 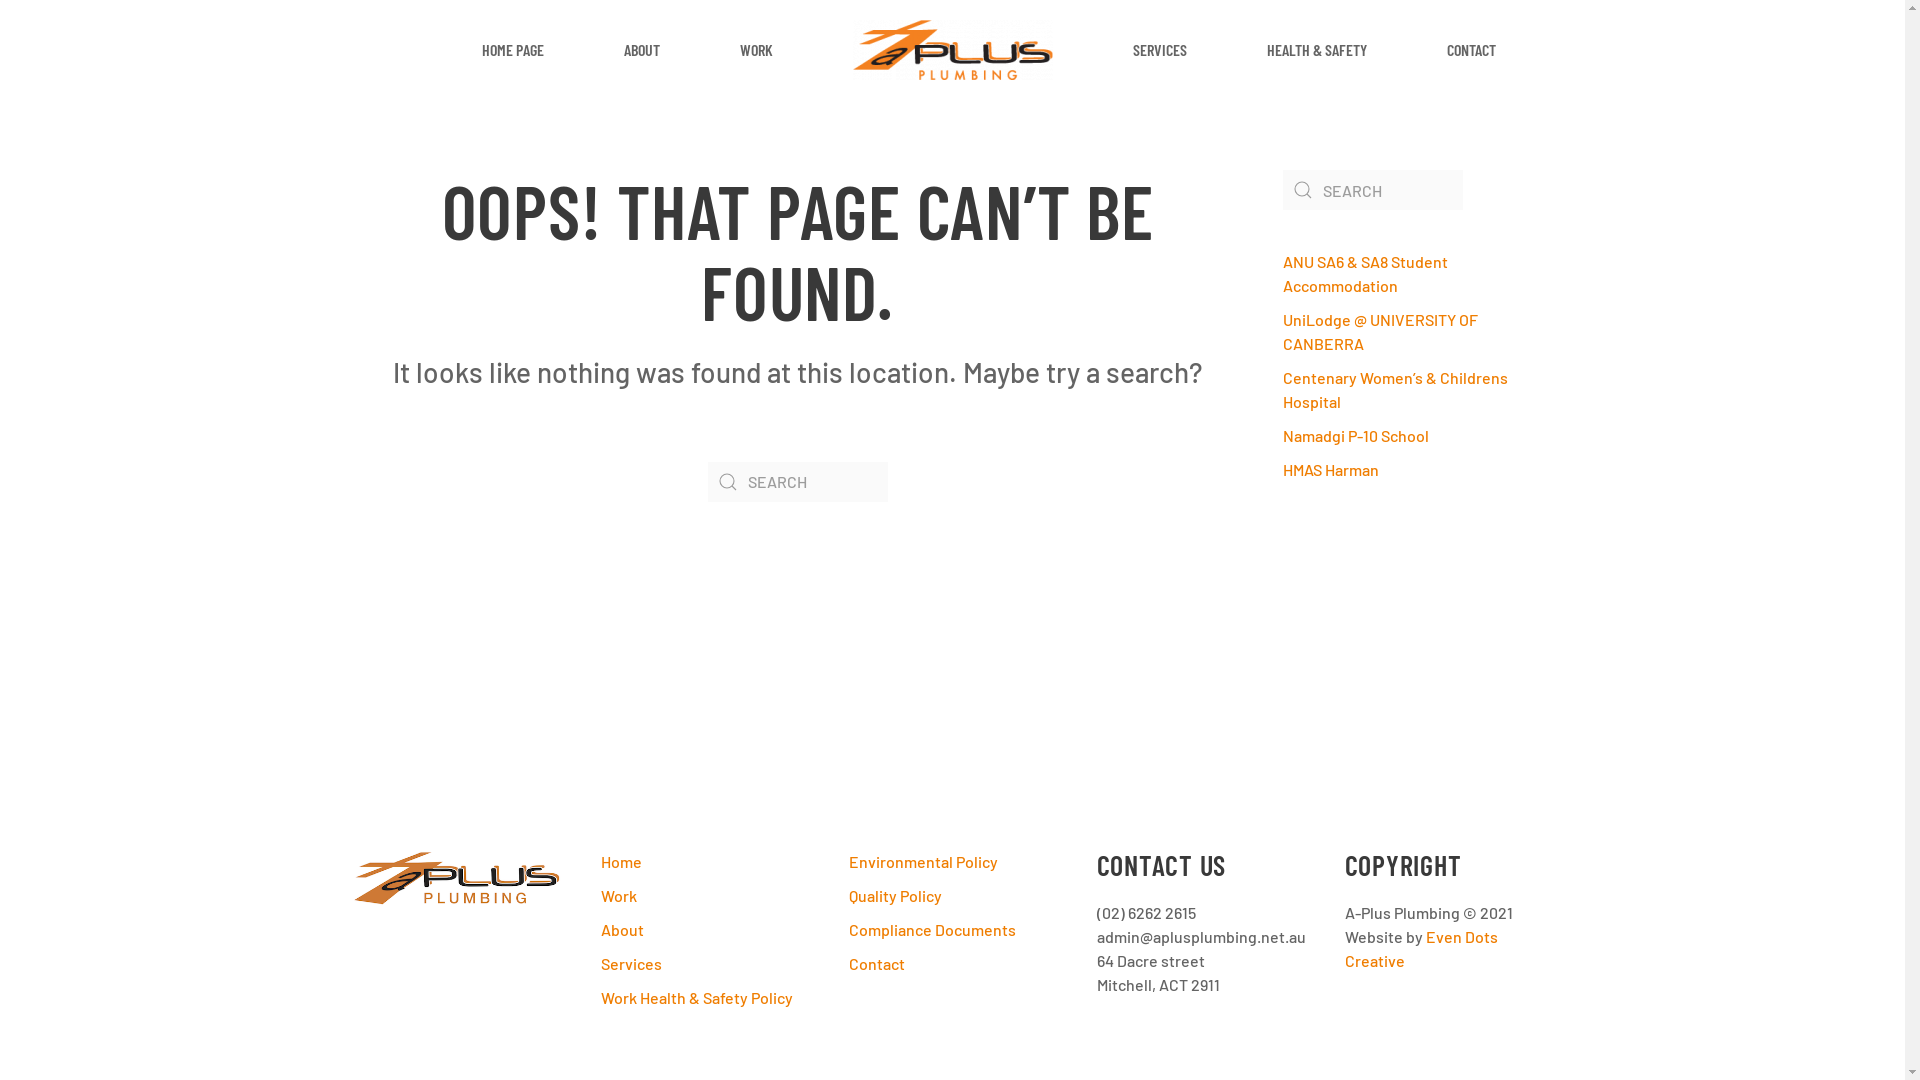 I want to click on Even Dots Creative, so click(x=1420, y=948).